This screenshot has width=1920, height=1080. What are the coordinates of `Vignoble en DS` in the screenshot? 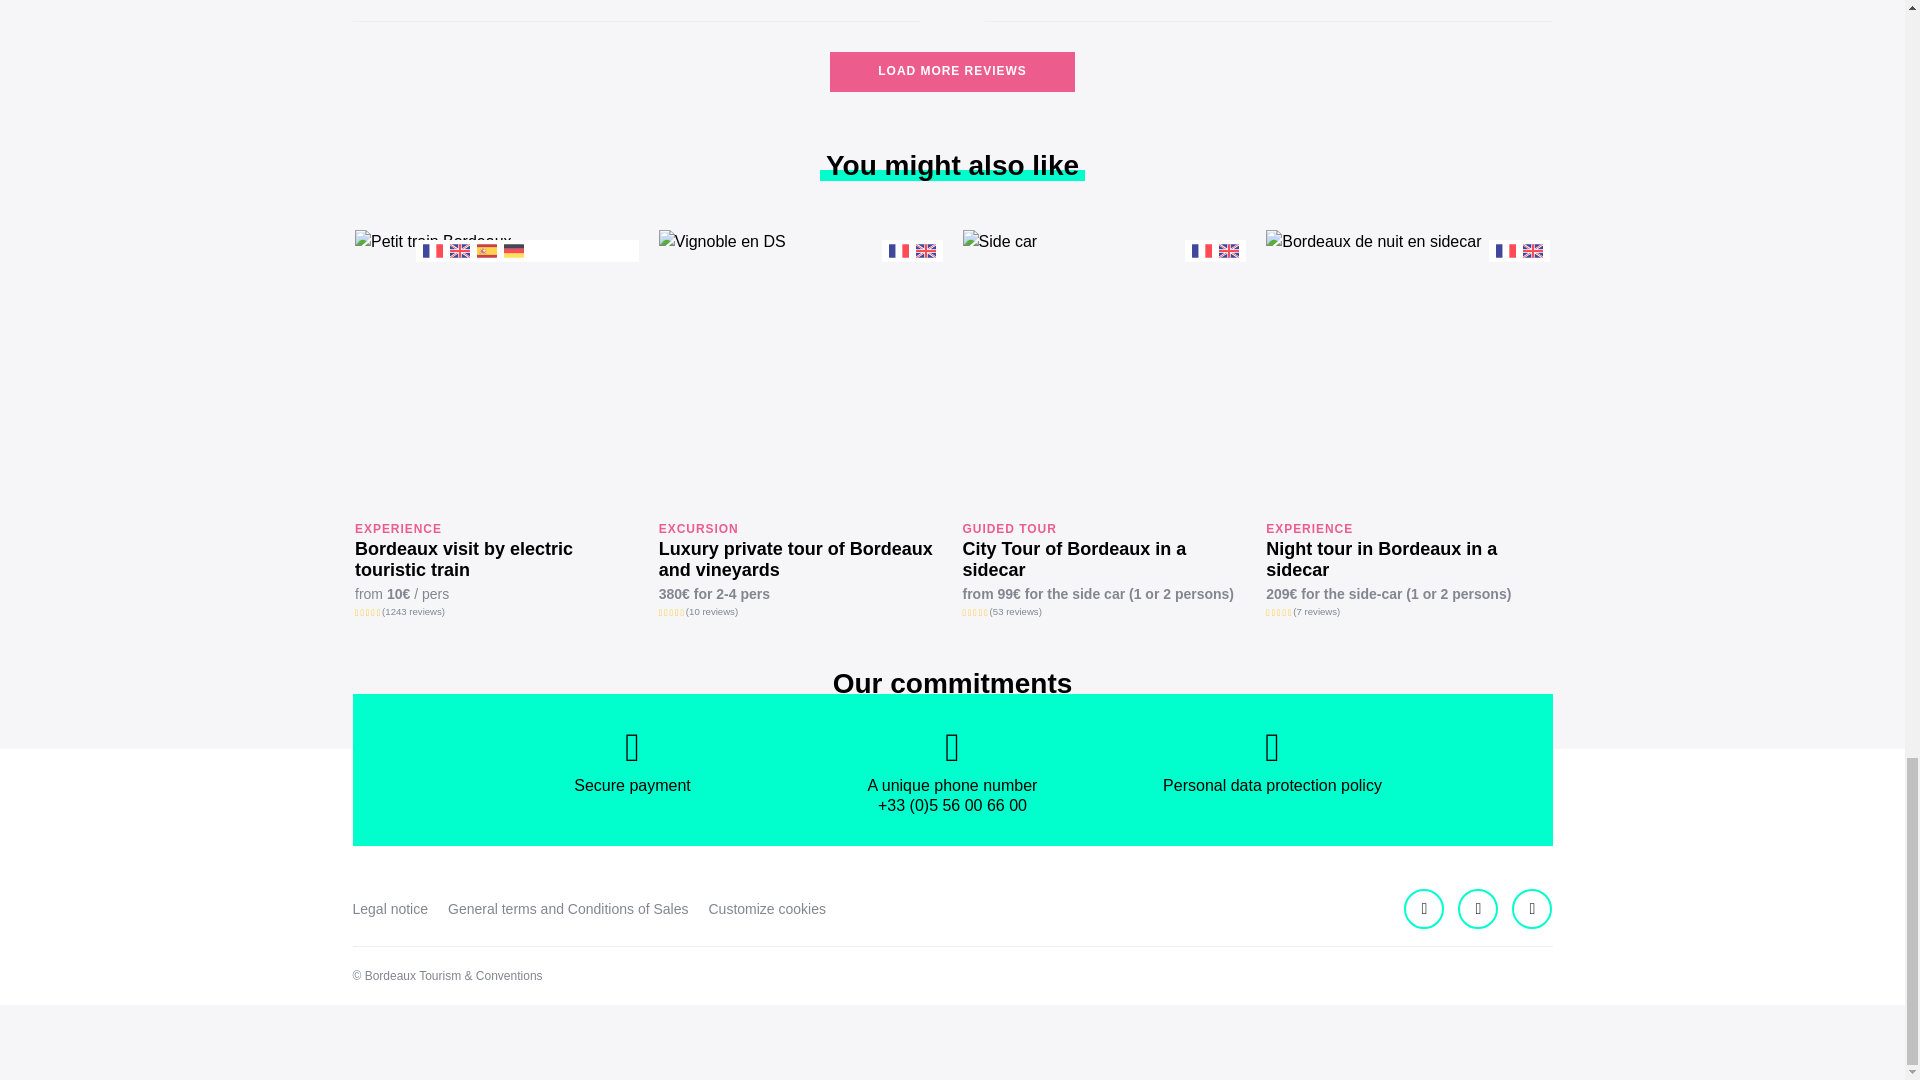 It's located at (800, 372).